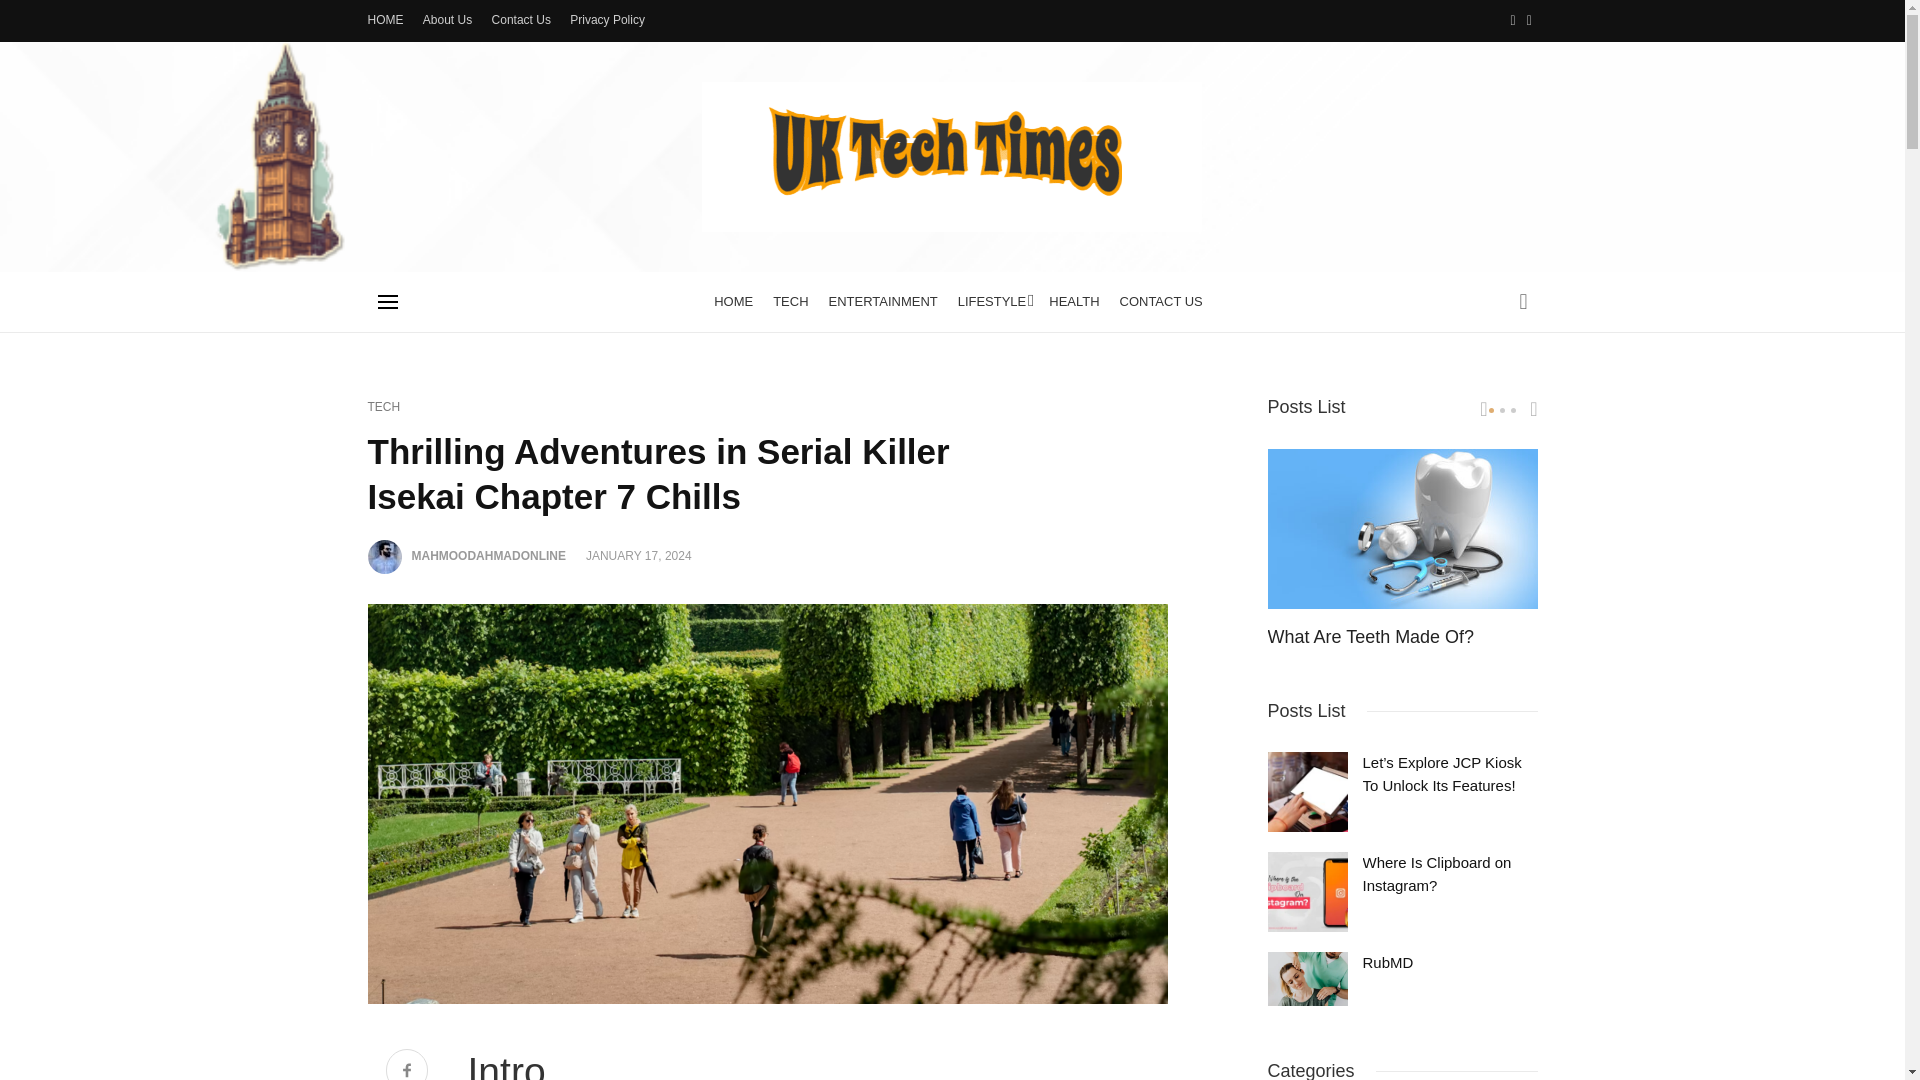 This screenshot has height=1080, width=1920. I want to click on HOME, so click(386, 20).